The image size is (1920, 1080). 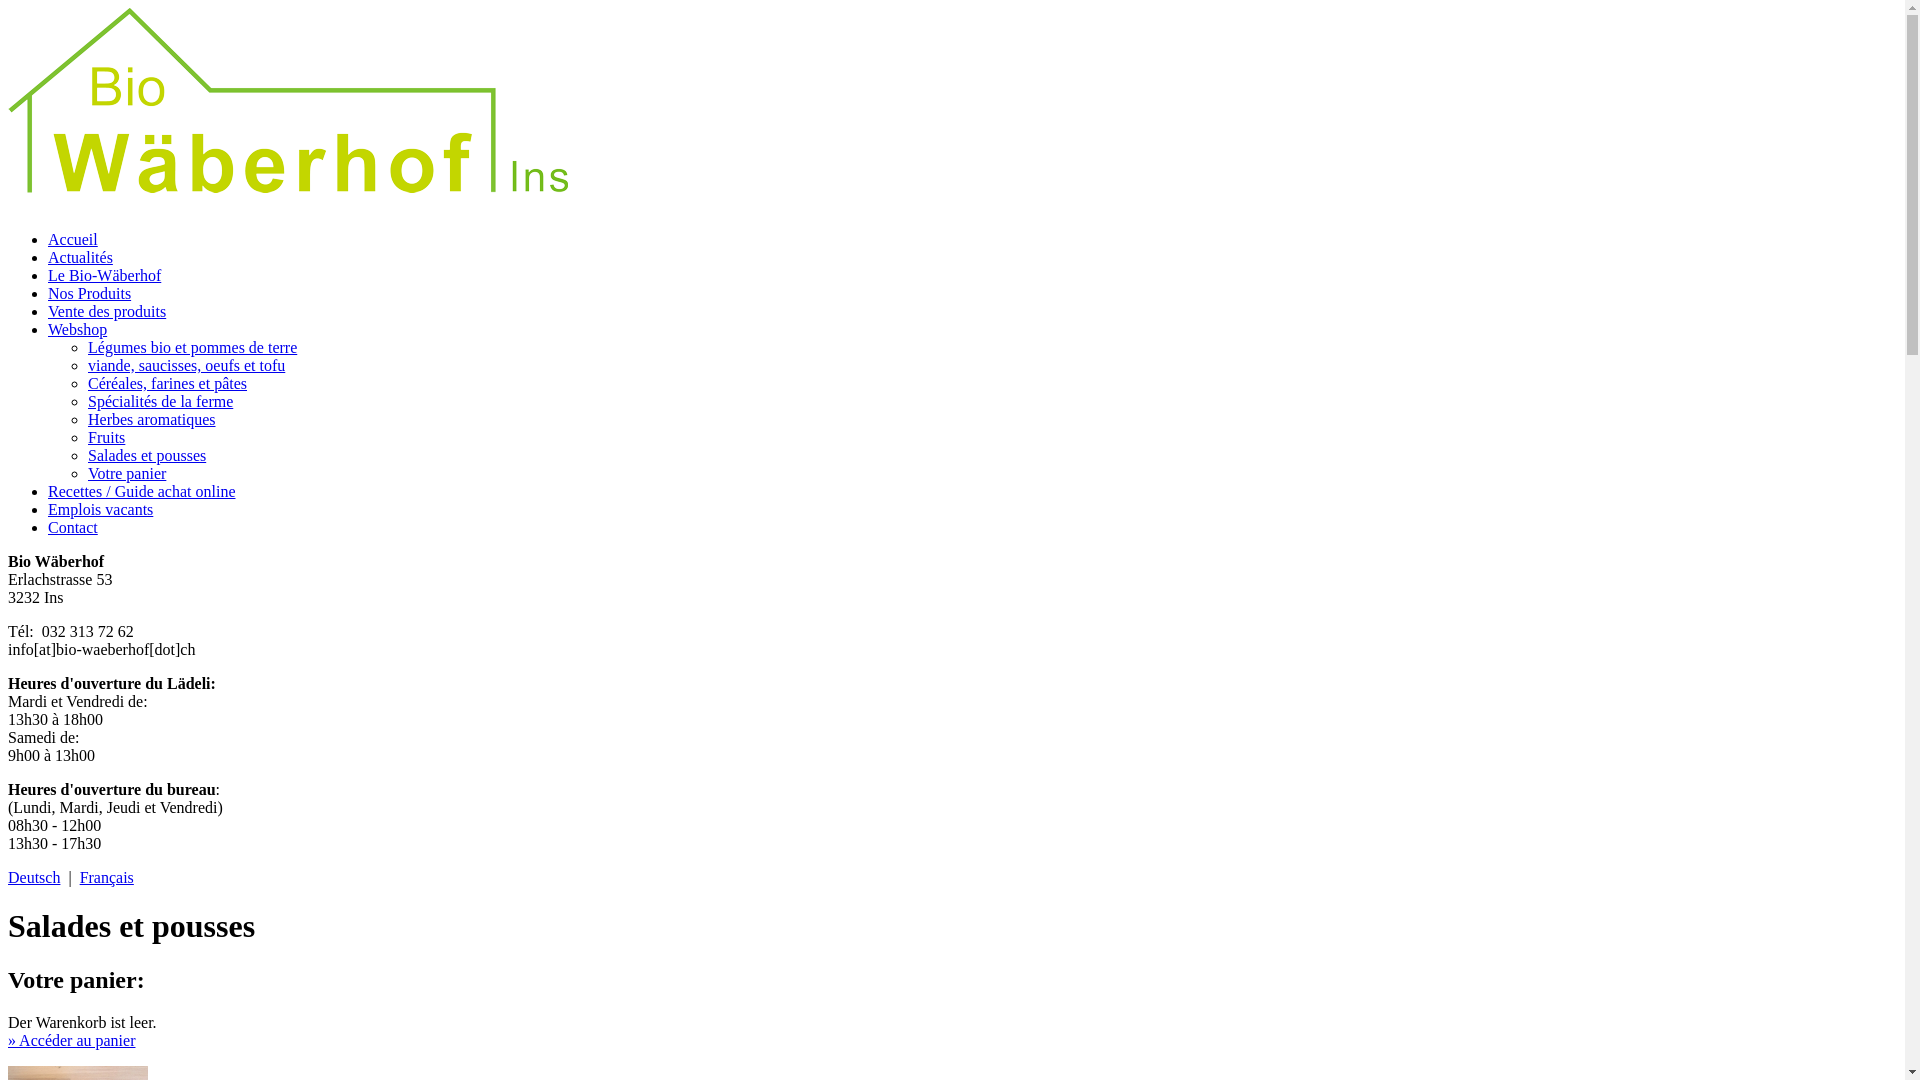 I want to click on Vente des produits, so click(x=107, y=312).